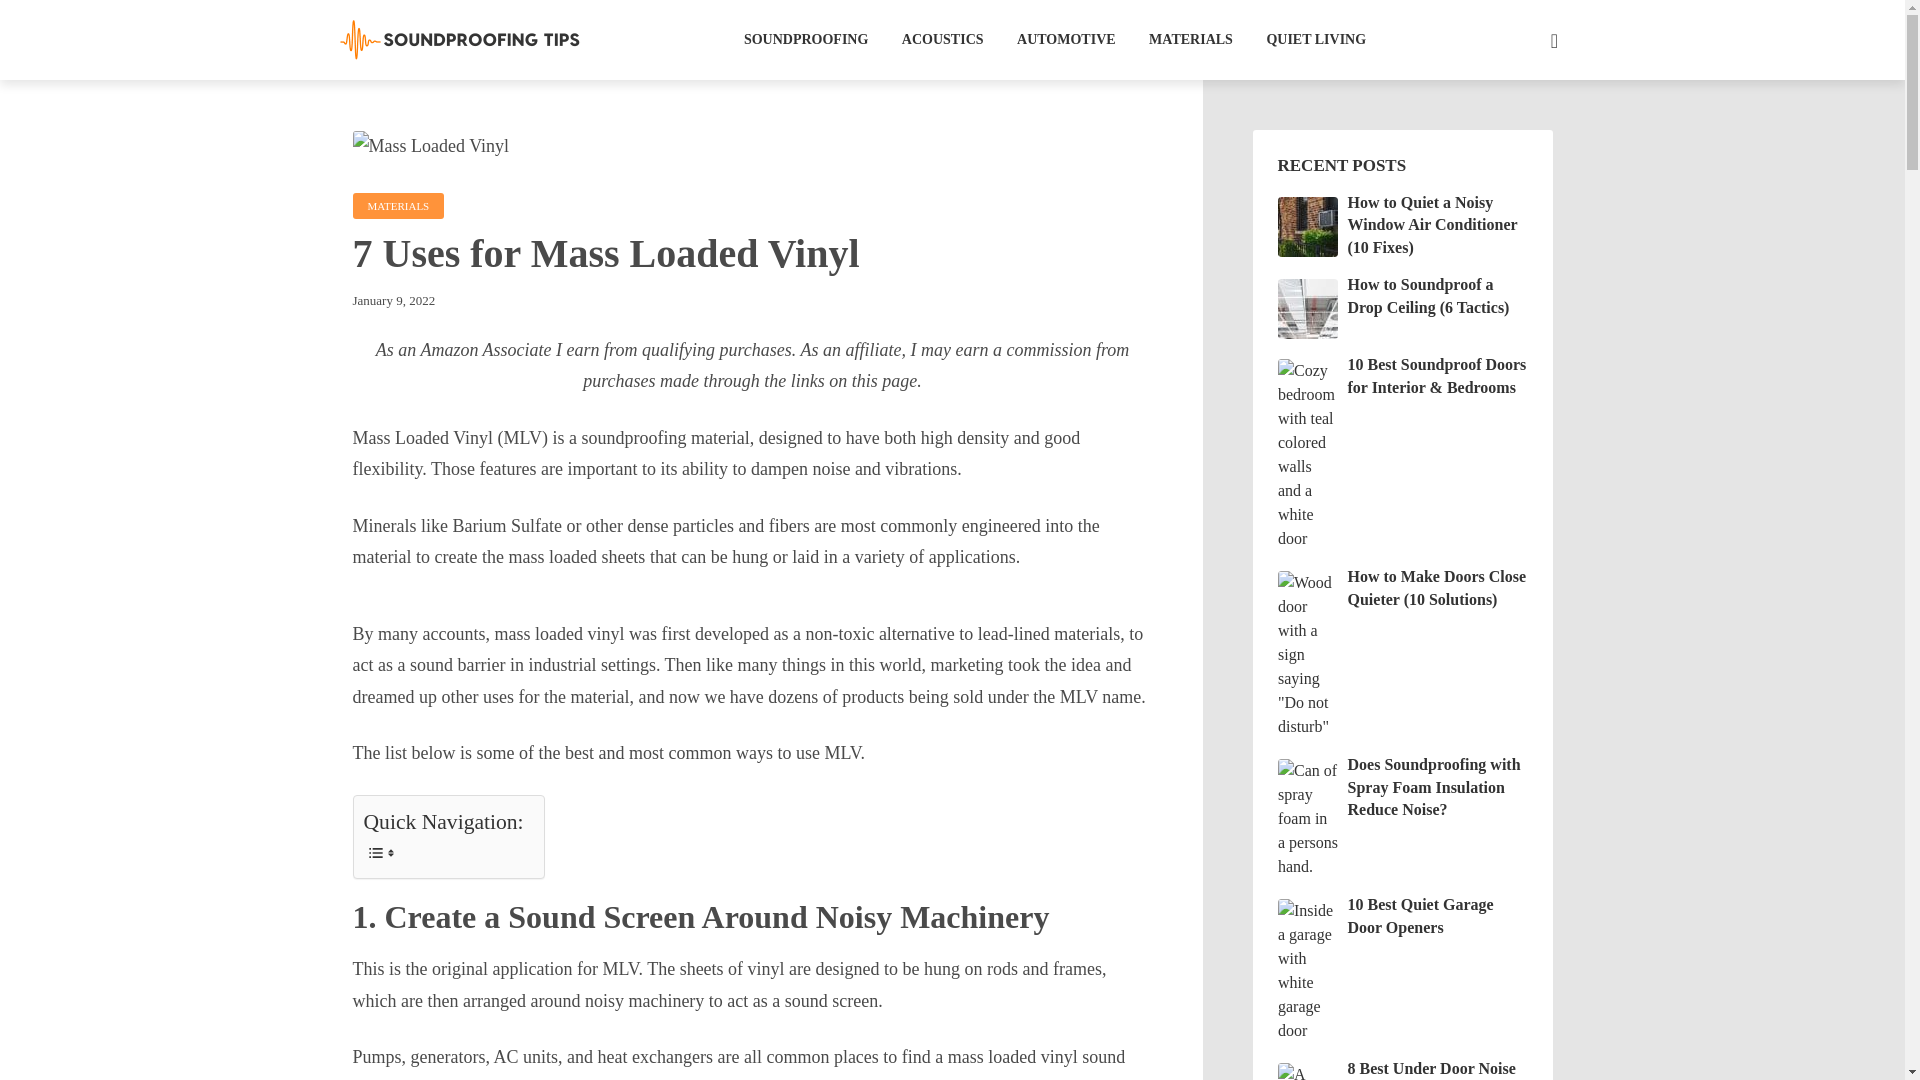  I want to click on AUTOMOTIVE, so click(1066, 40).